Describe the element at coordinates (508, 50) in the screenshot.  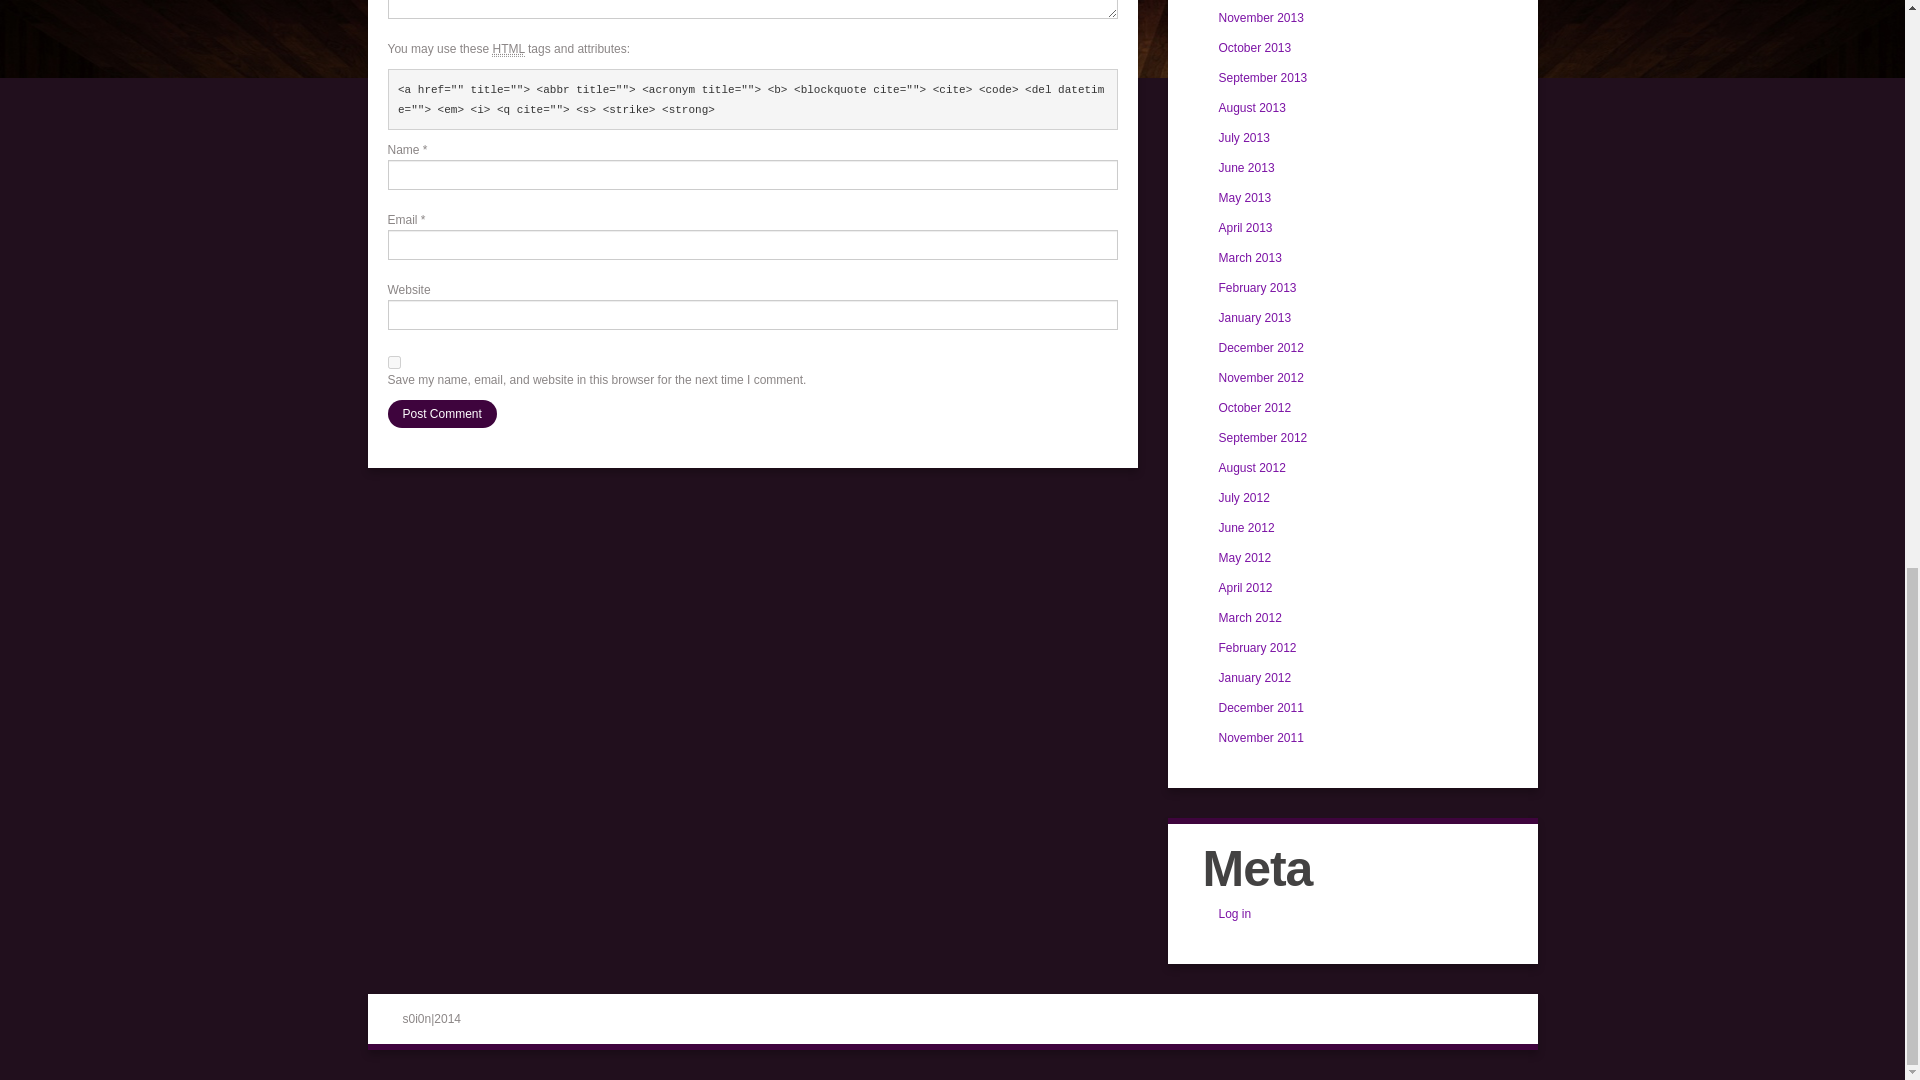
I see `HyperText Markup Language` at that location.